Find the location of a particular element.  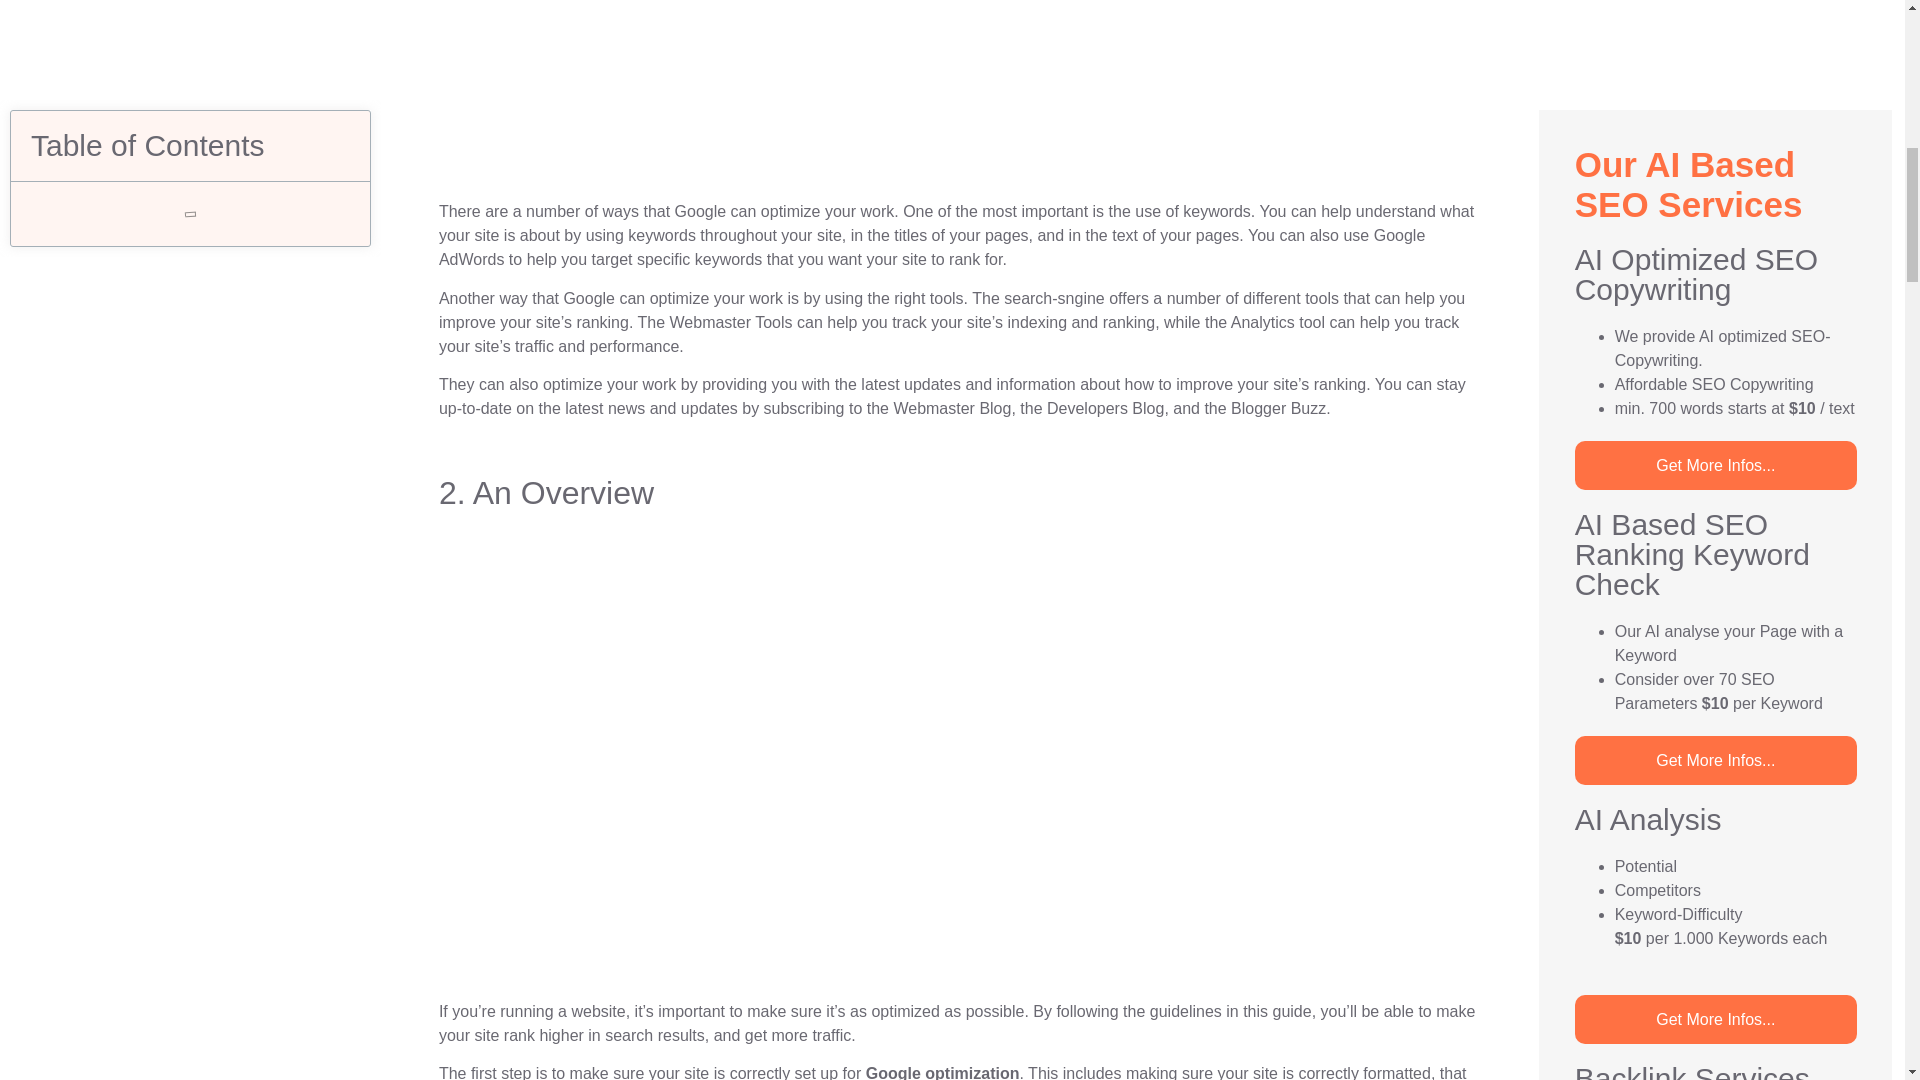

Get More Infos... is located at coordinates (1715, 459).